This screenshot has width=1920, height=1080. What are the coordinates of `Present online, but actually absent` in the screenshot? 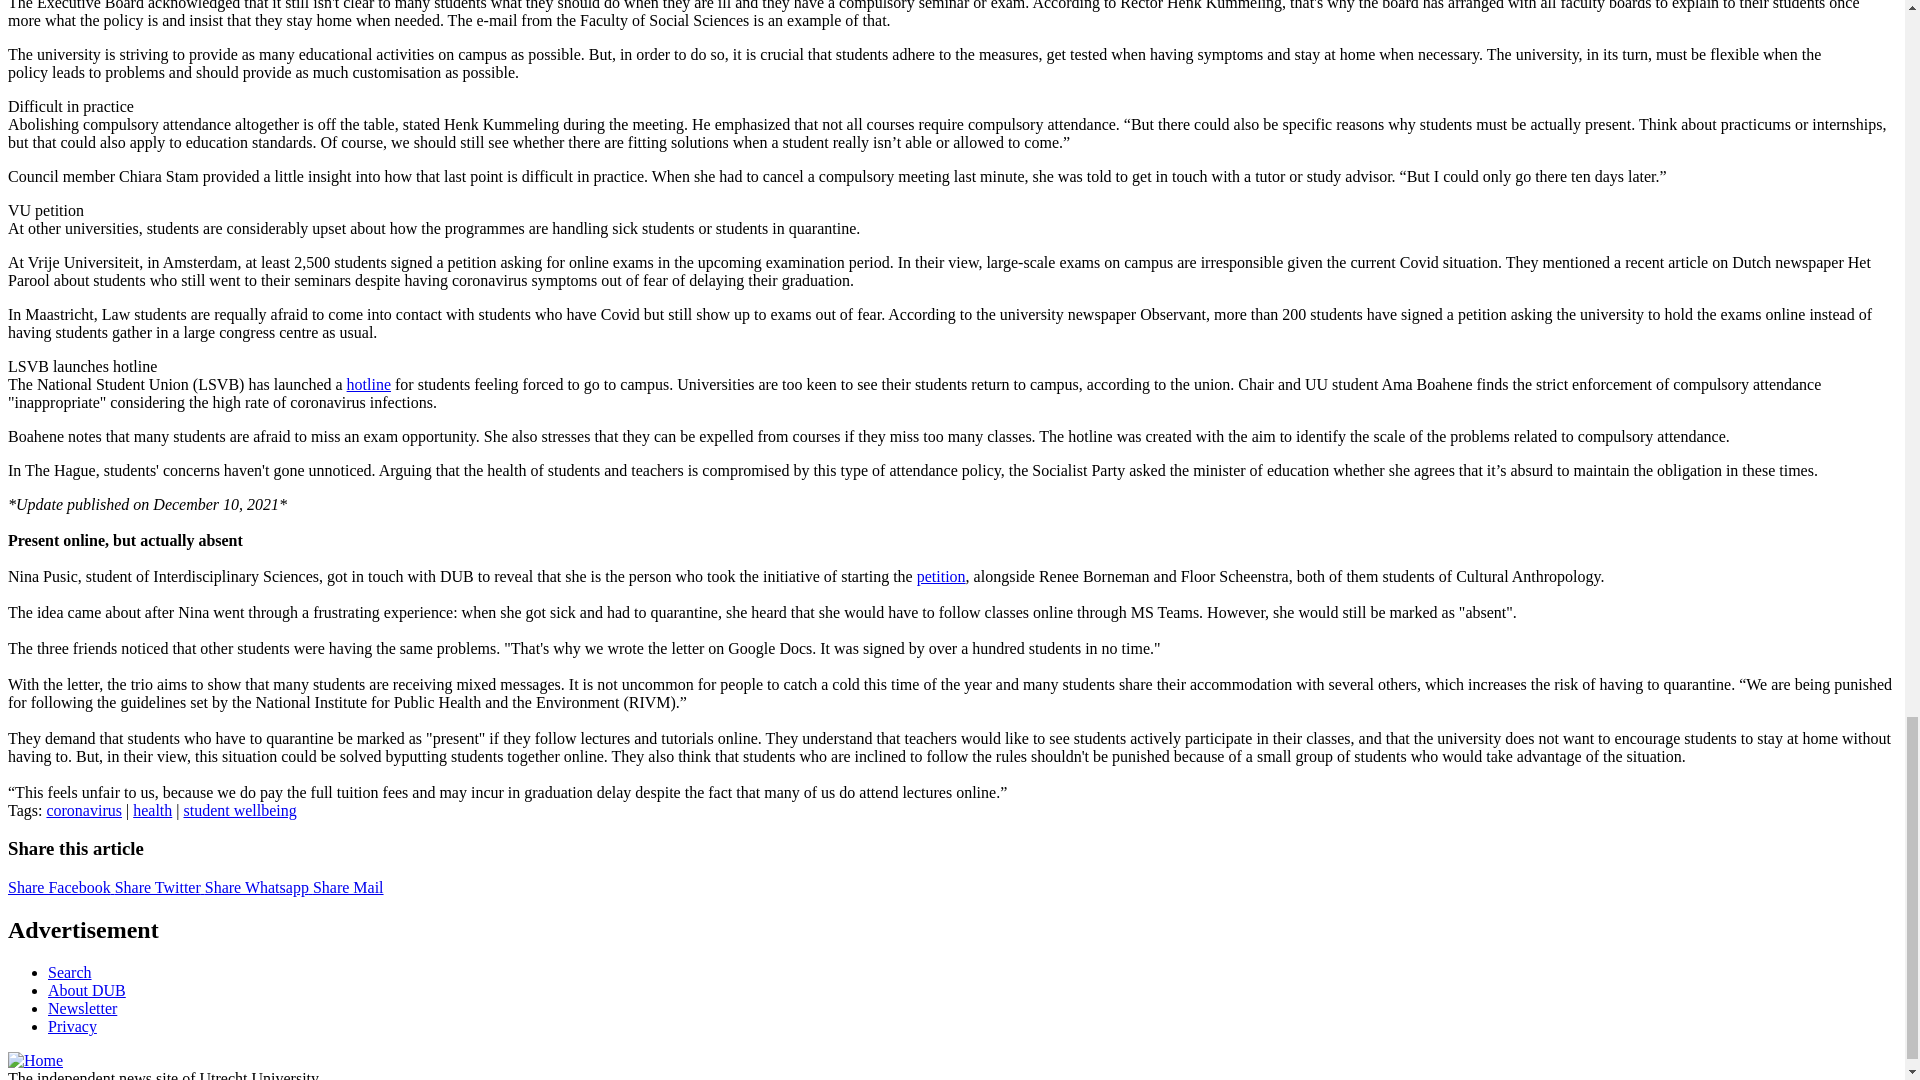 It's located at (125, 540).